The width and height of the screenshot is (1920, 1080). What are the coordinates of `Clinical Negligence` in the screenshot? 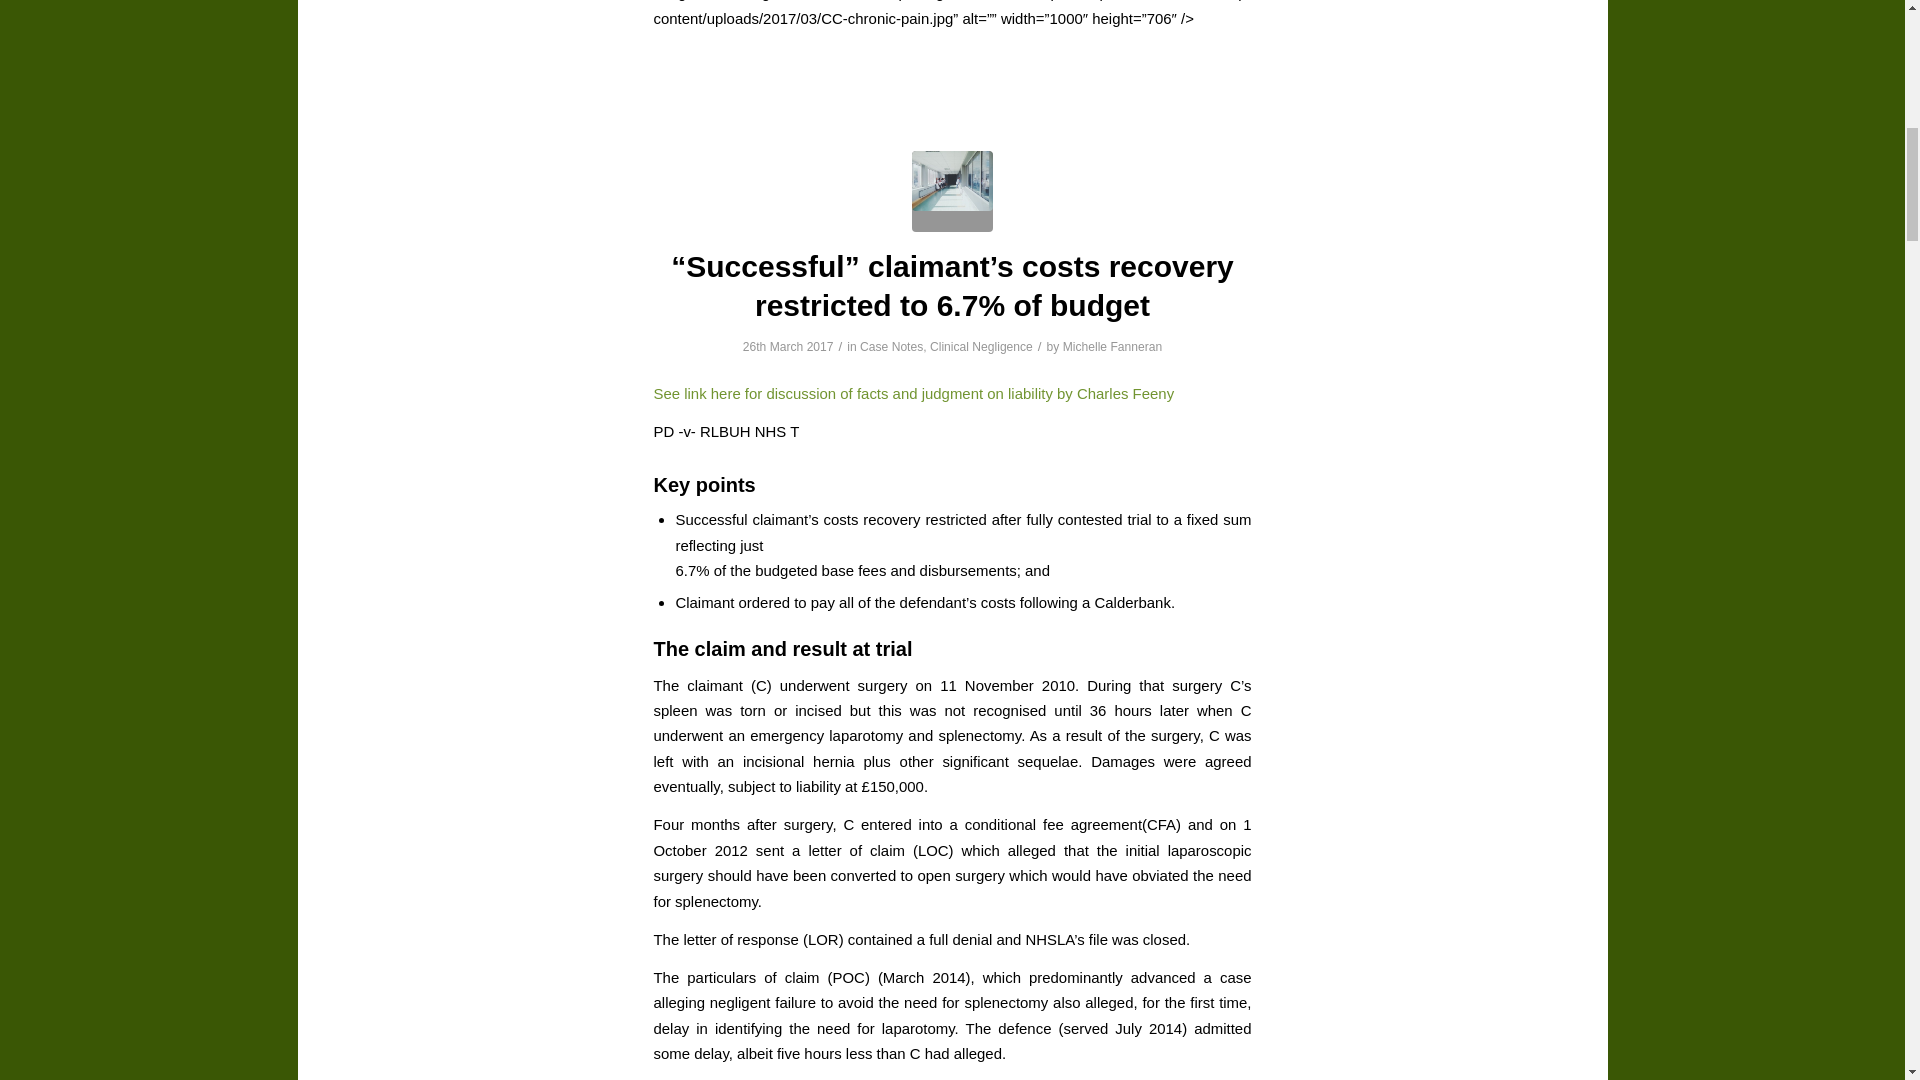 It's located at (980, 347).